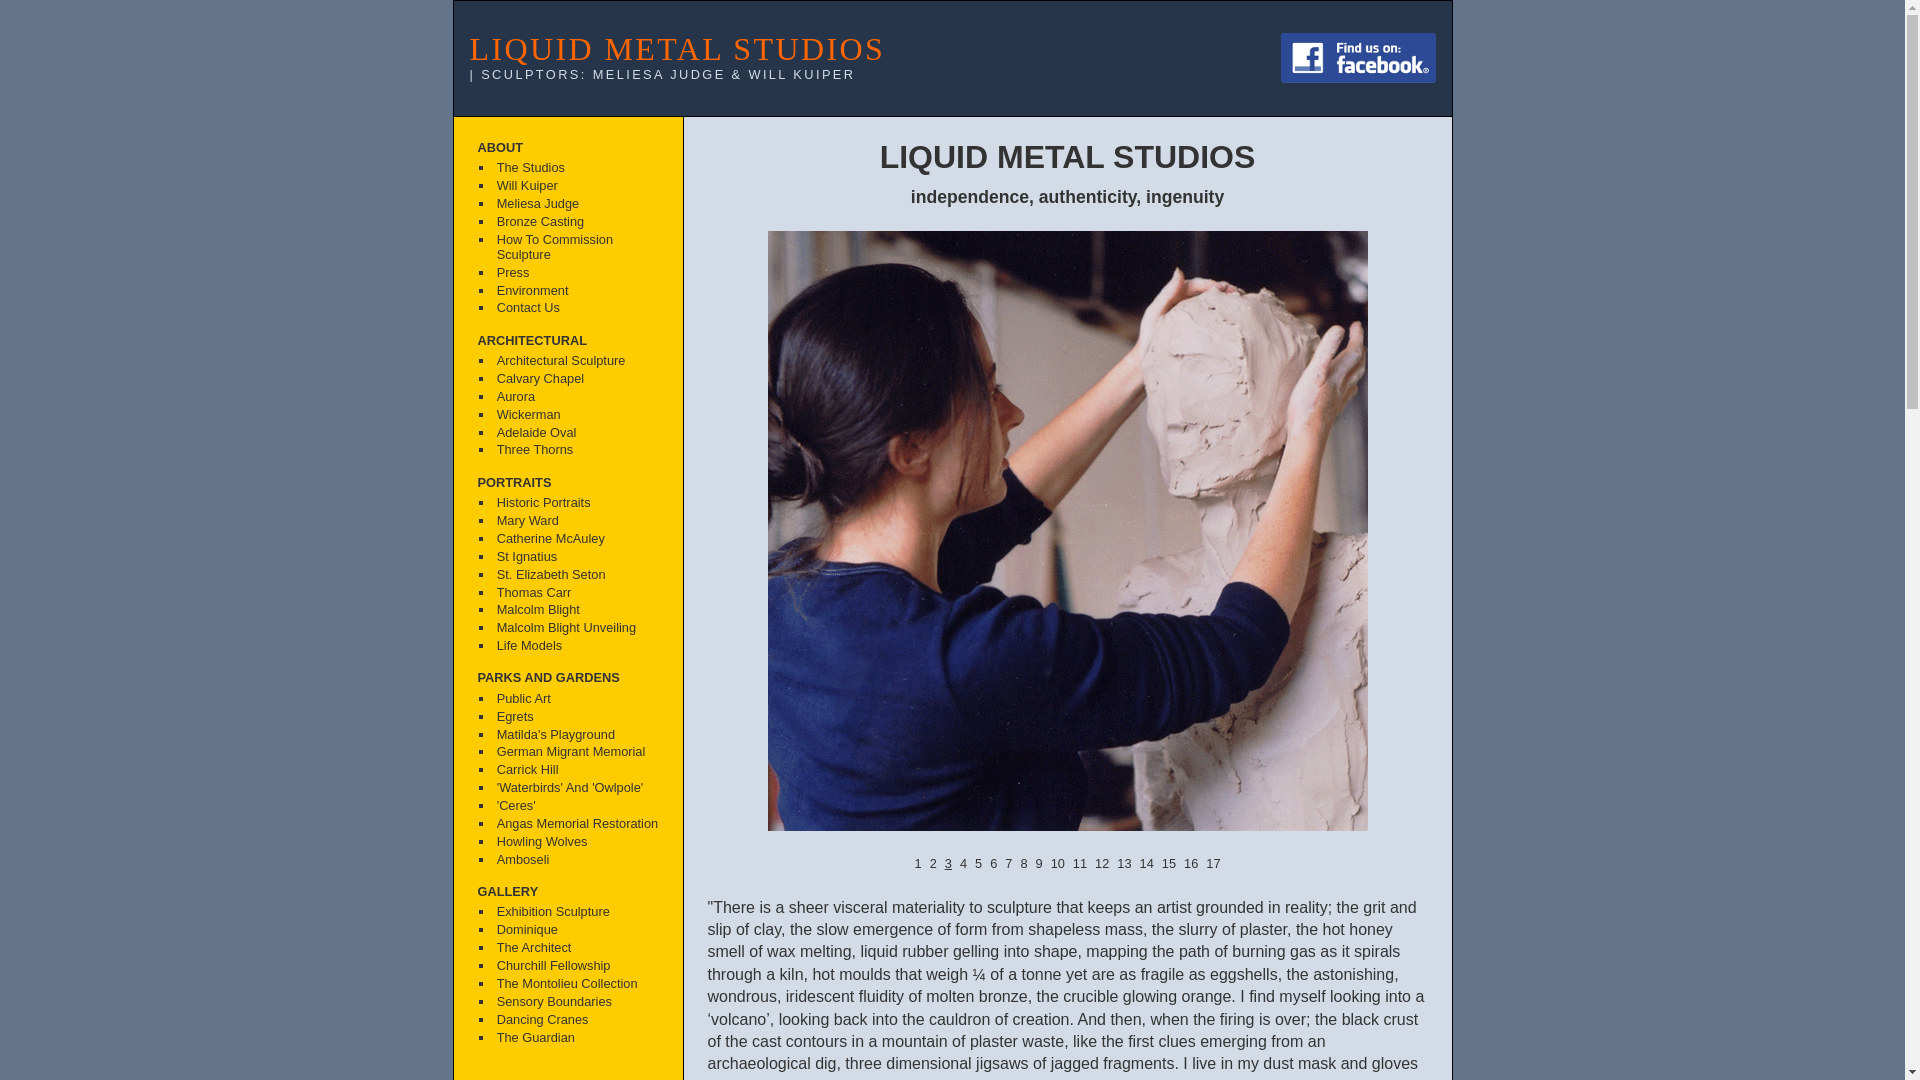 The width and height of the screenshot is (1920, 1080). Describe the element at coordinates (576, 433) in the screenshot. I see `Adelaide Oval` at that location.